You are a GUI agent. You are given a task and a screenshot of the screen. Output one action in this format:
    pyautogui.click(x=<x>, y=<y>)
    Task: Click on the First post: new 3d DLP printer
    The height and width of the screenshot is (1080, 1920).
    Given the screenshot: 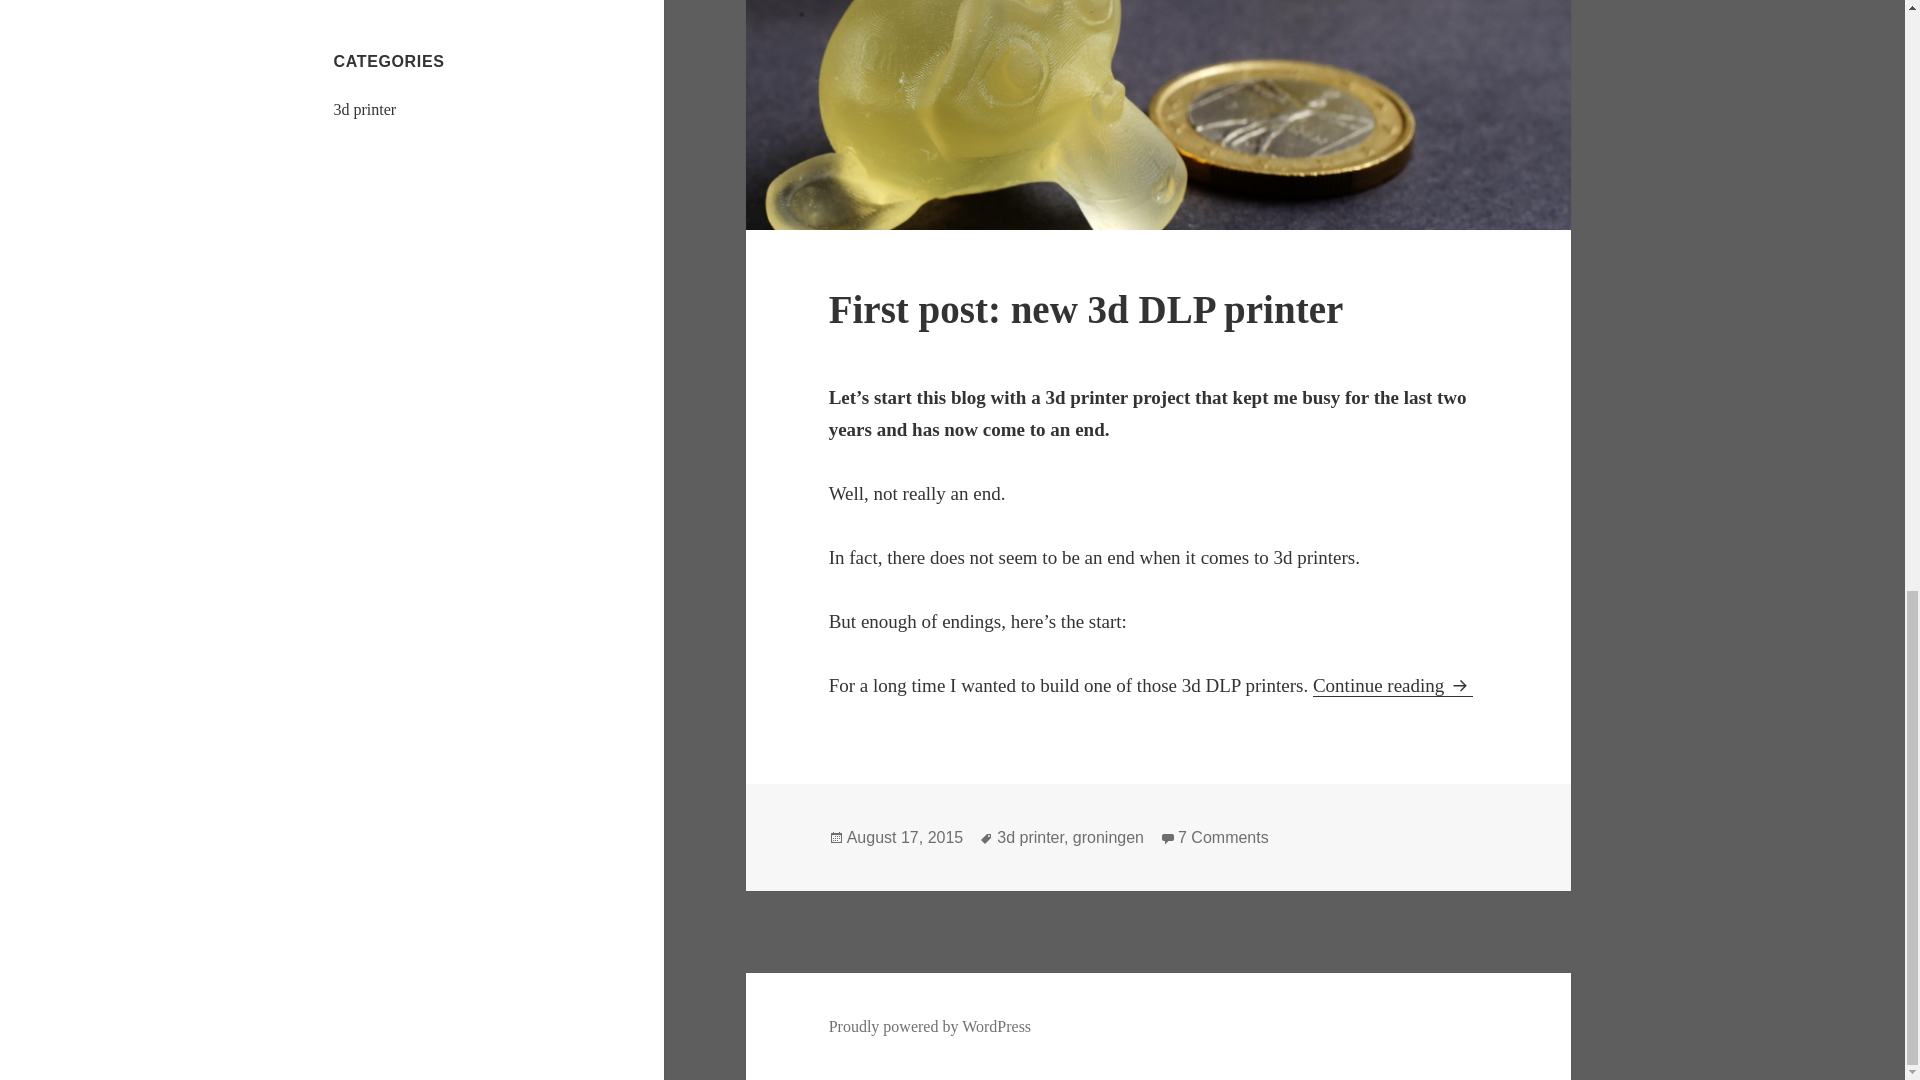 What is the action you would take?
    pyautogui.click(x=904, y=838)
    